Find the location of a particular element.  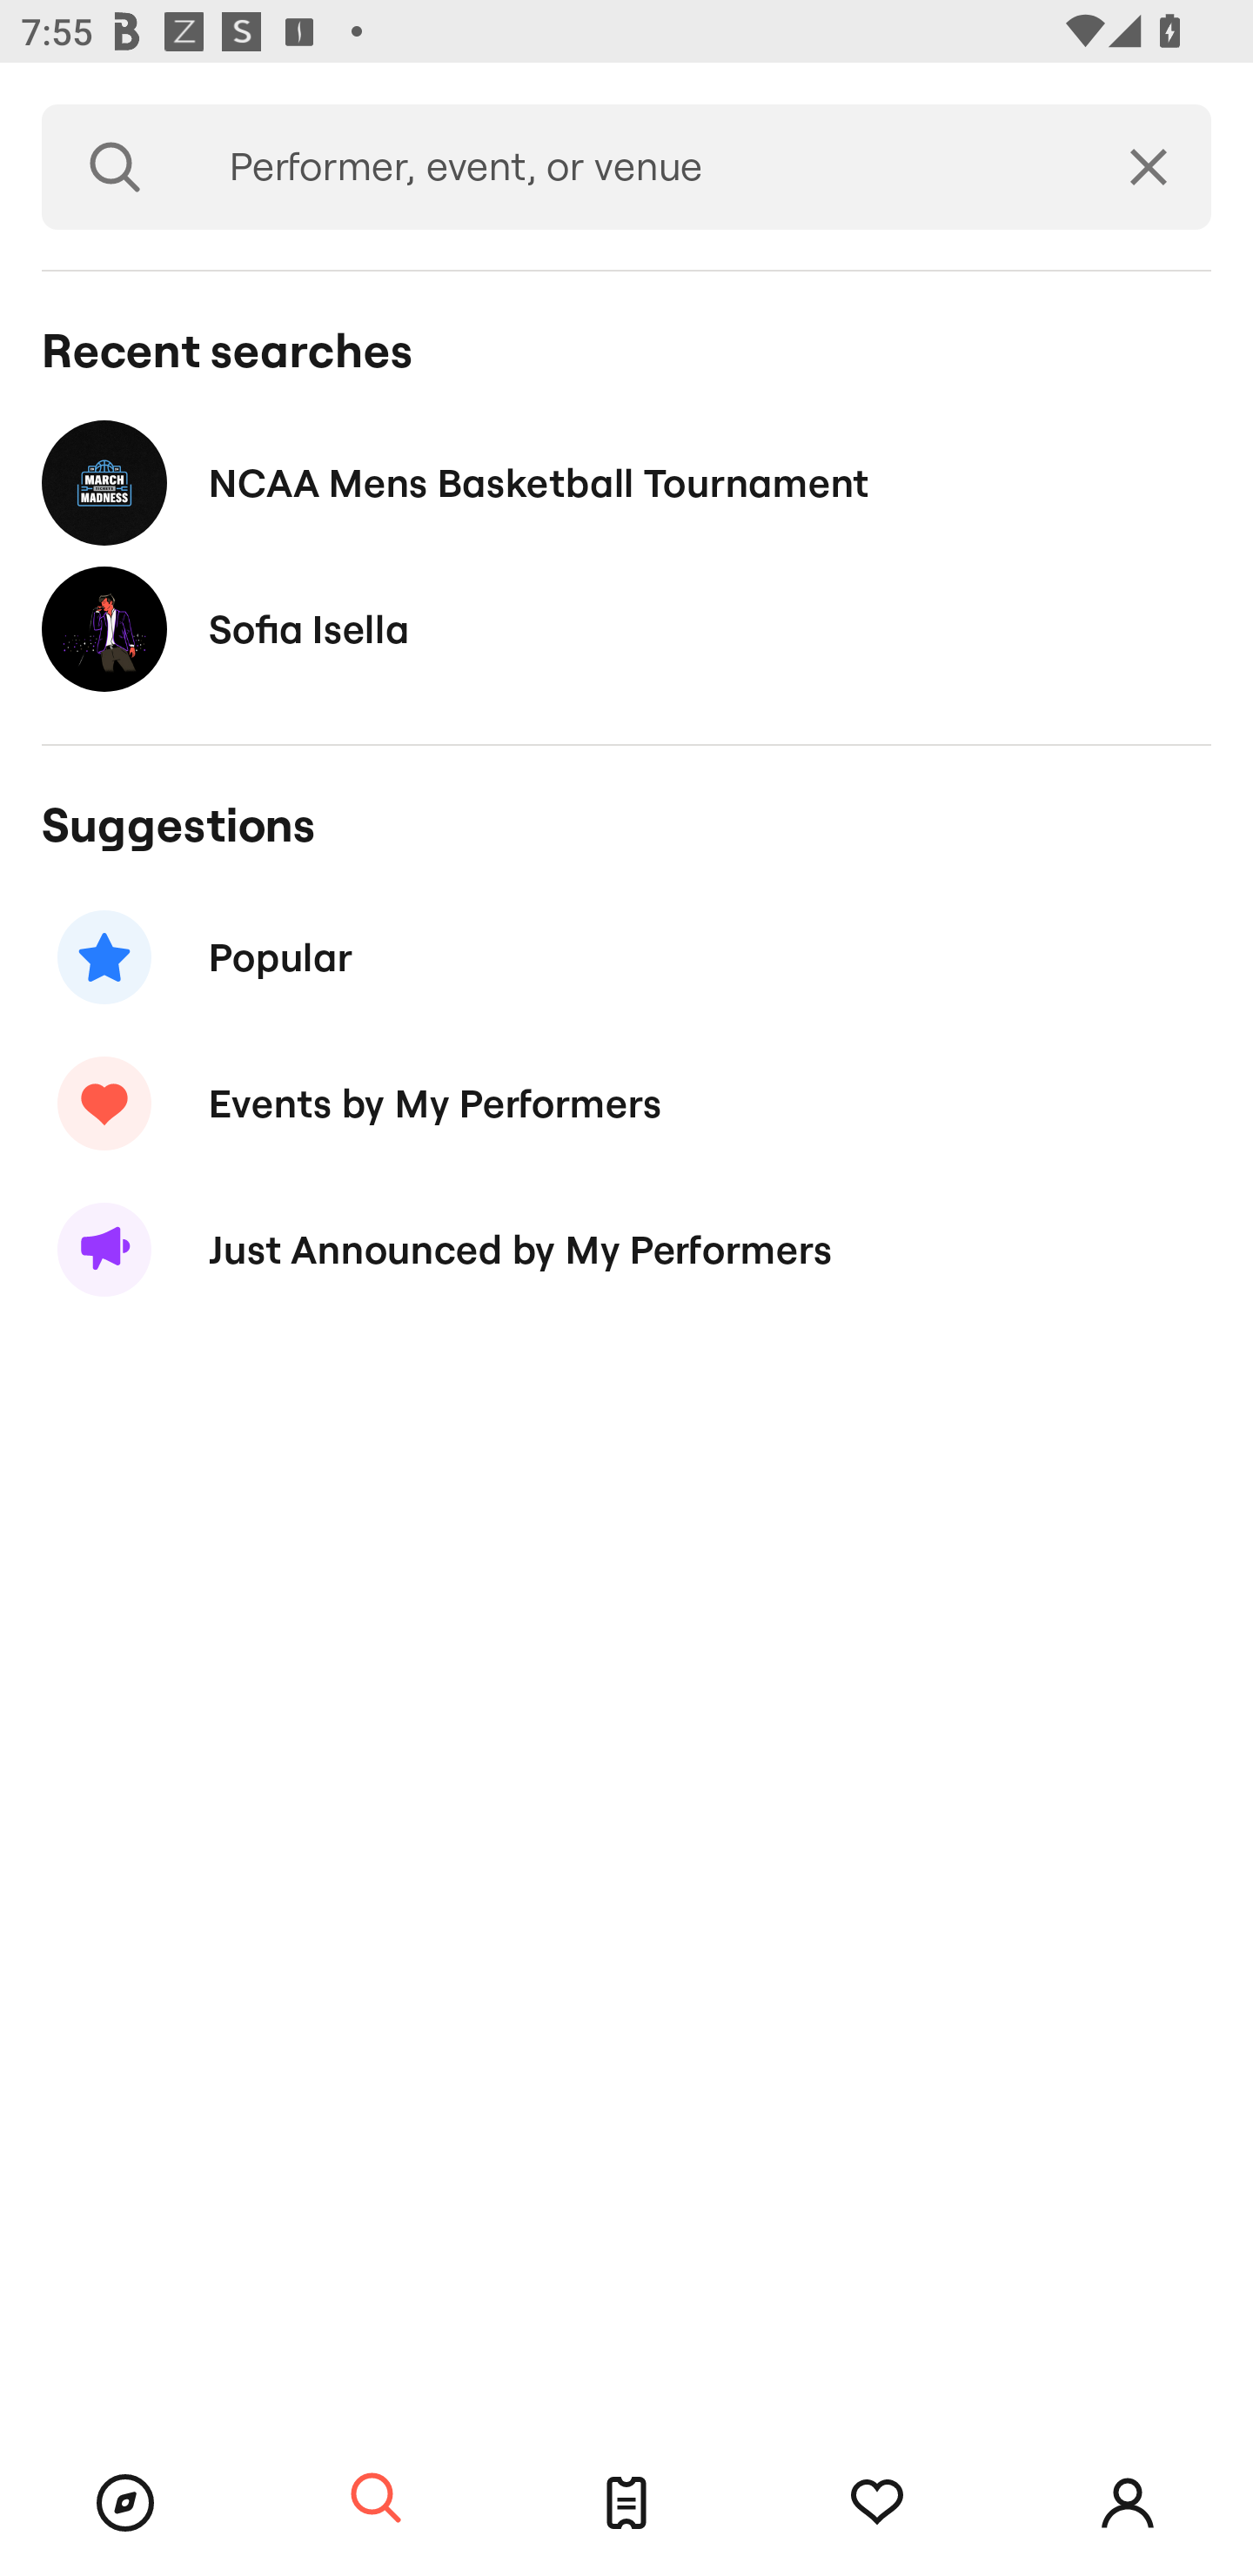

Sofia Isella is located at coordinates (626, 630).